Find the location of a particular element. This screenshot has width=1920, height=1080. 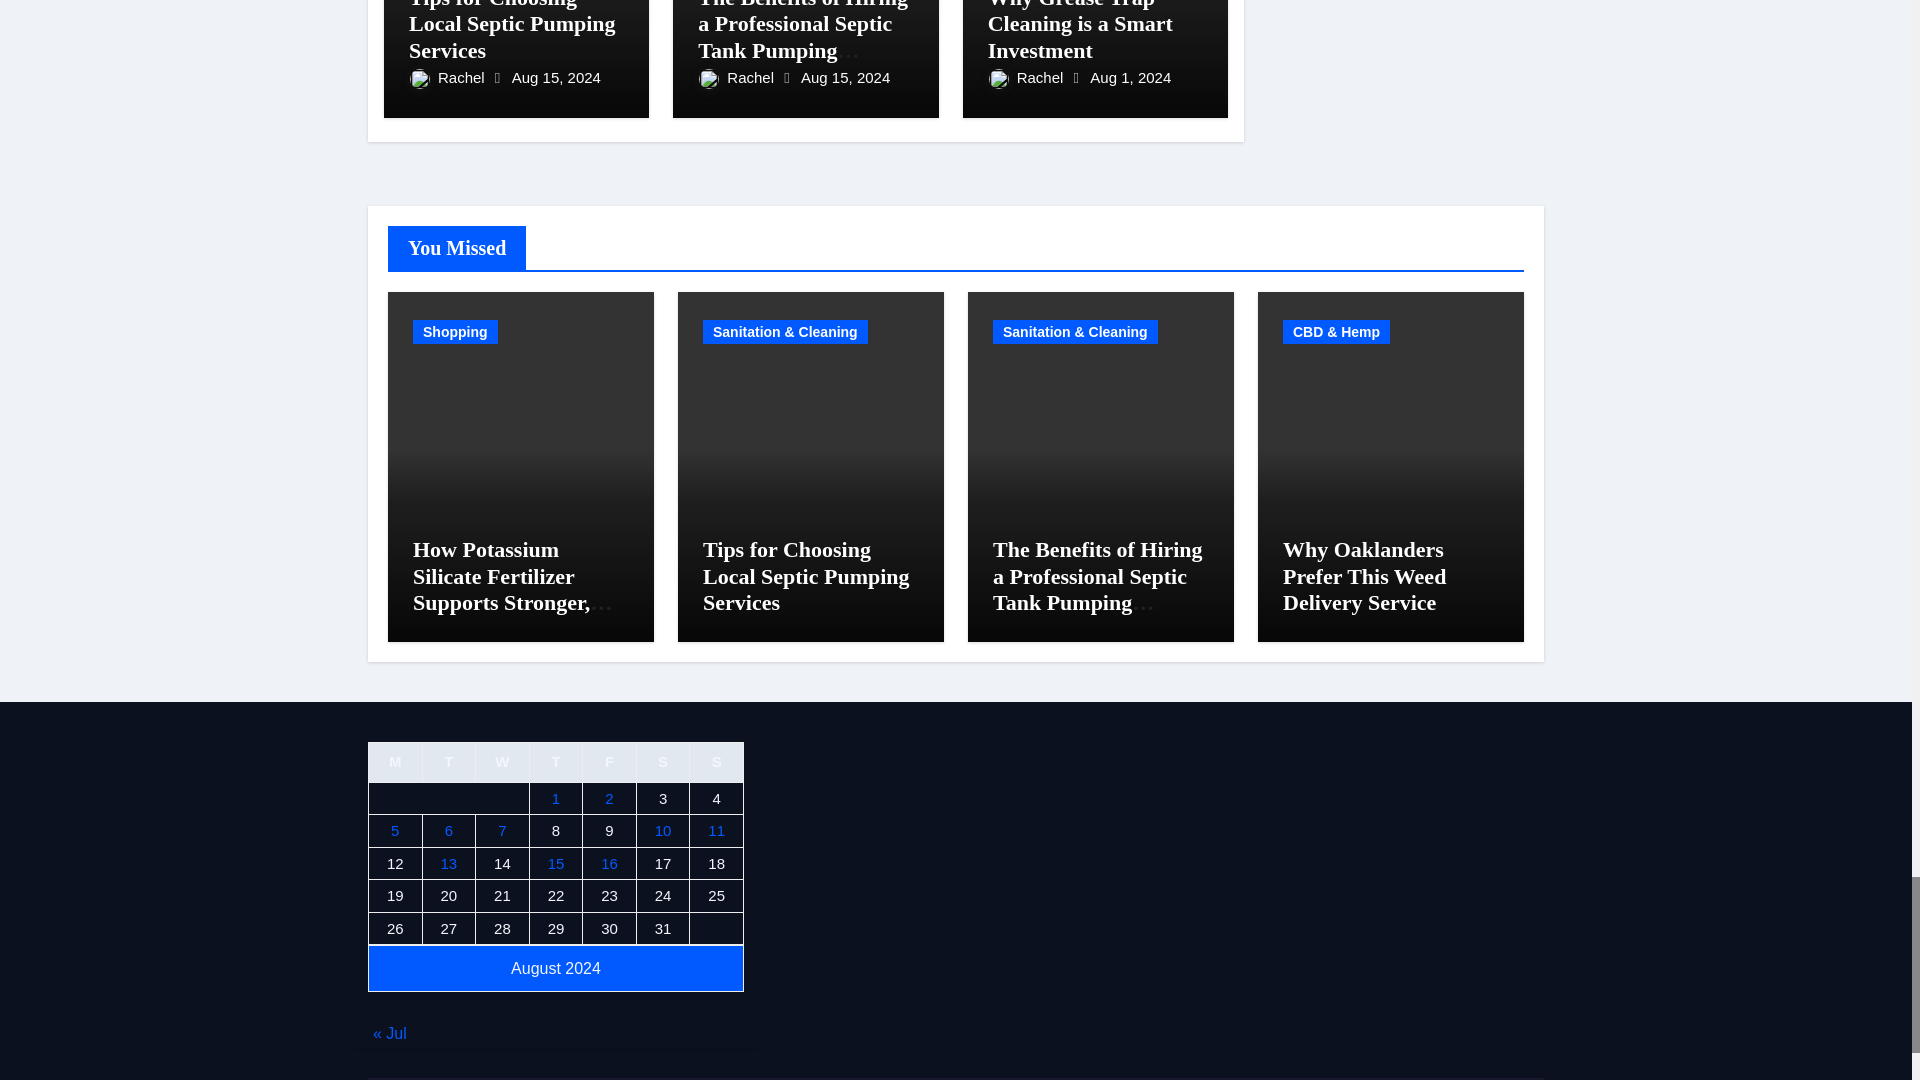

Wednesday is located at coordinates (502, 761).